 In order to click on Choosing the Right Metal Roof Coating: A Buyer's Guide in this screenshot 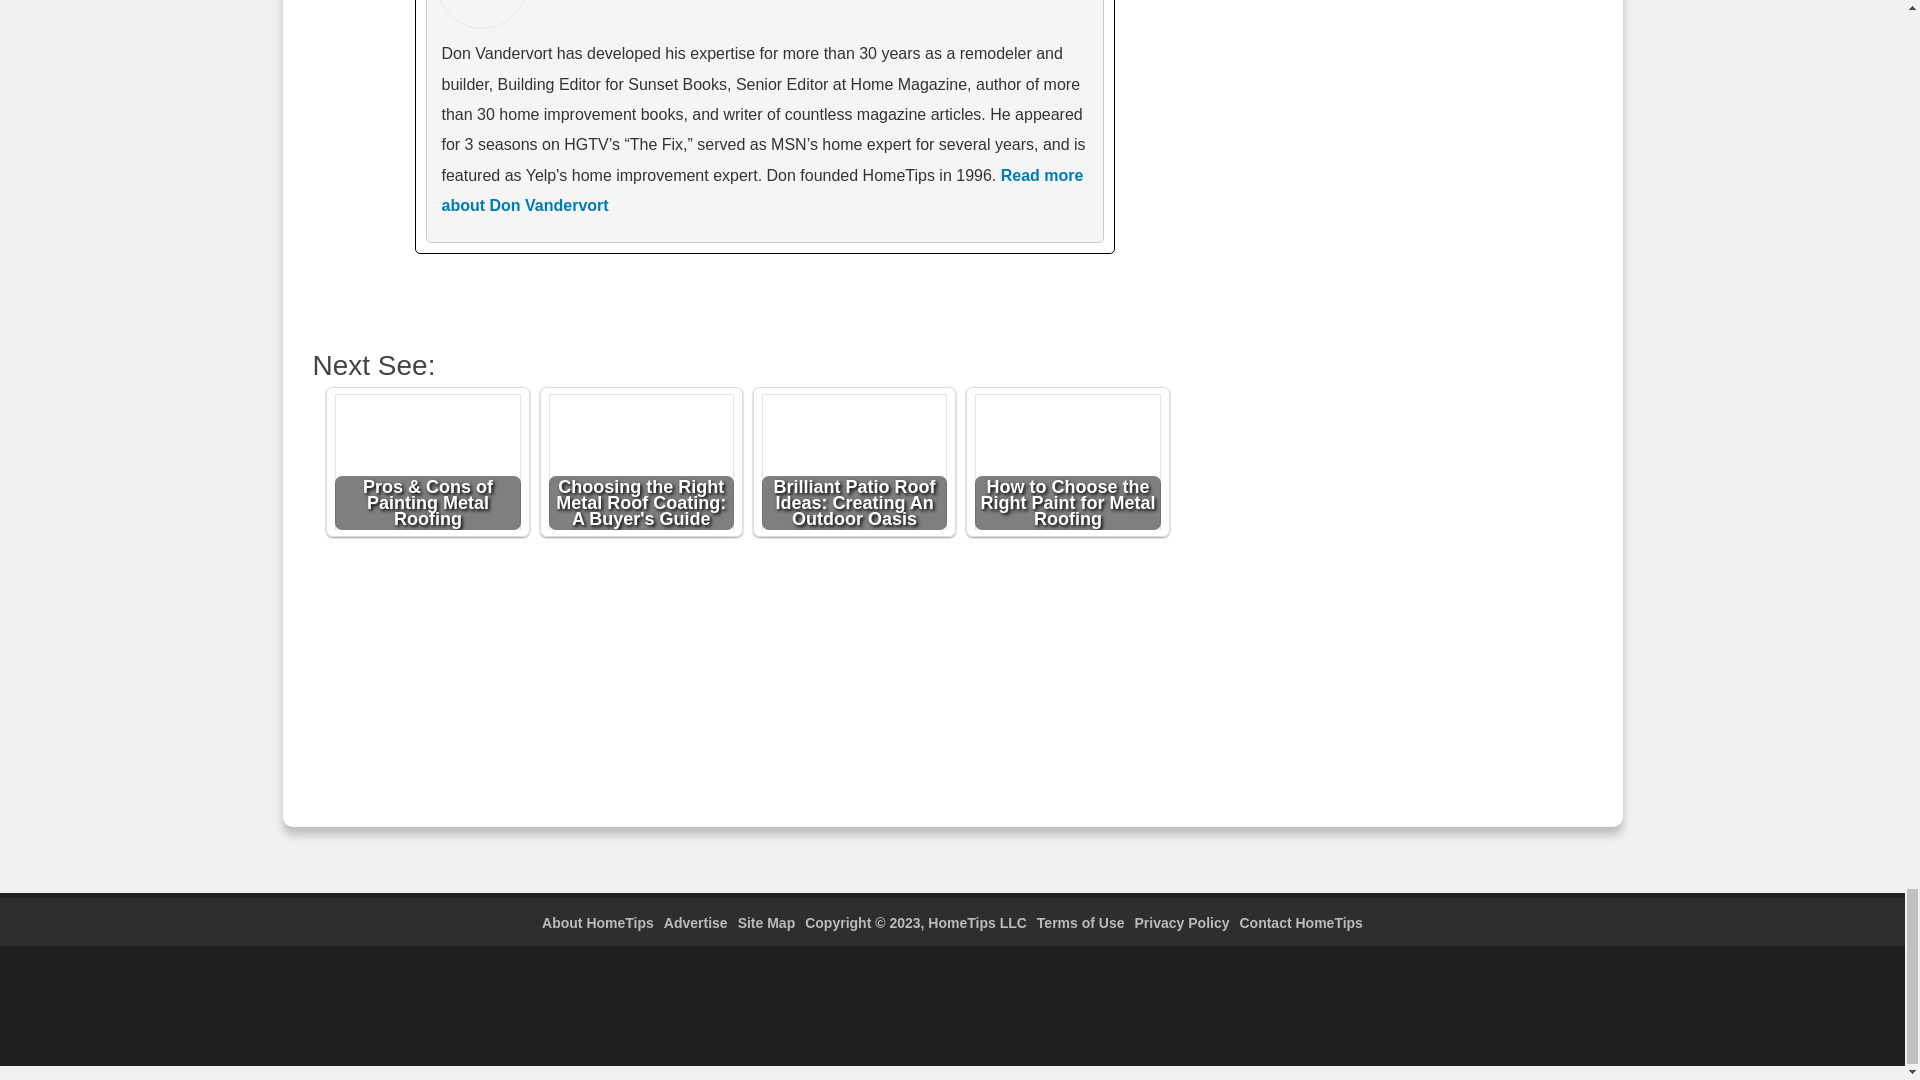, I will do `click(642, 465)`.